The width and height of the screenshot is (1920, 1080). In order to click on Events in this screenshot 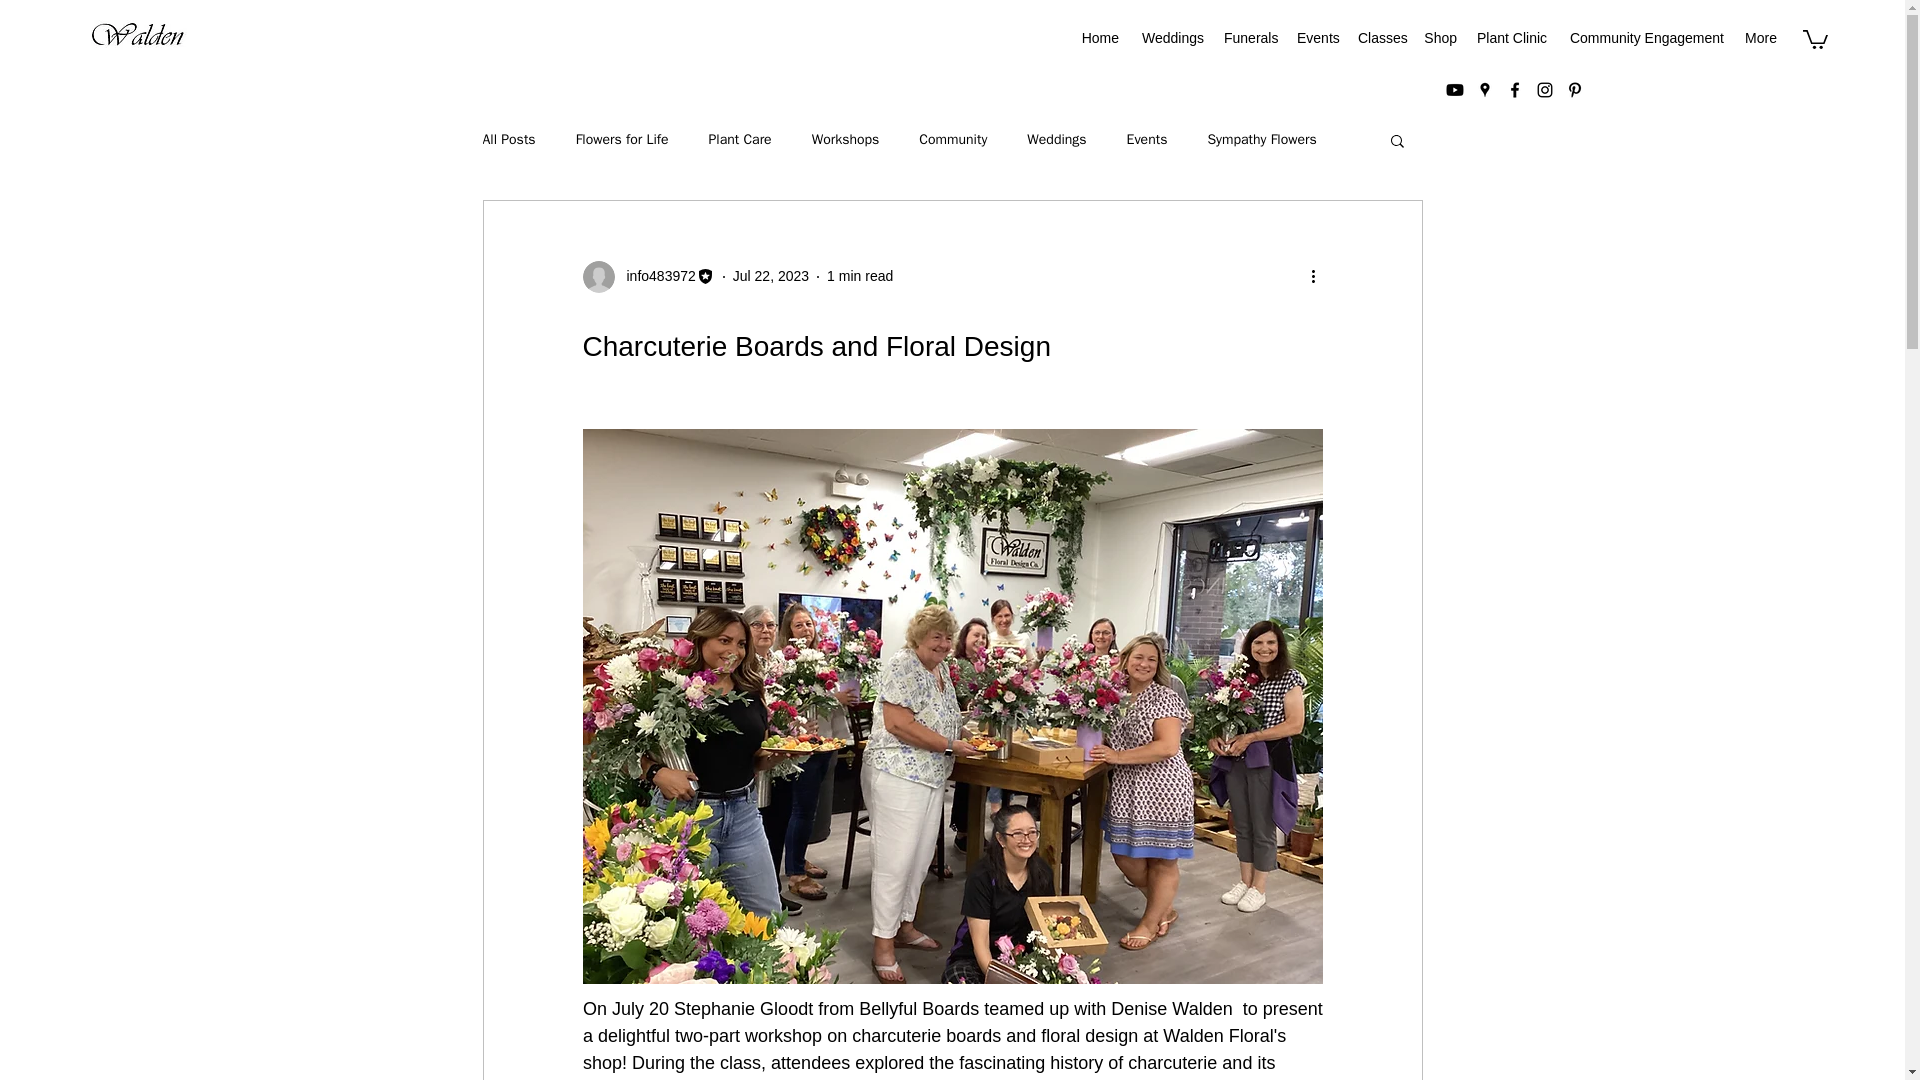, I will do `click(1316, 37)`.